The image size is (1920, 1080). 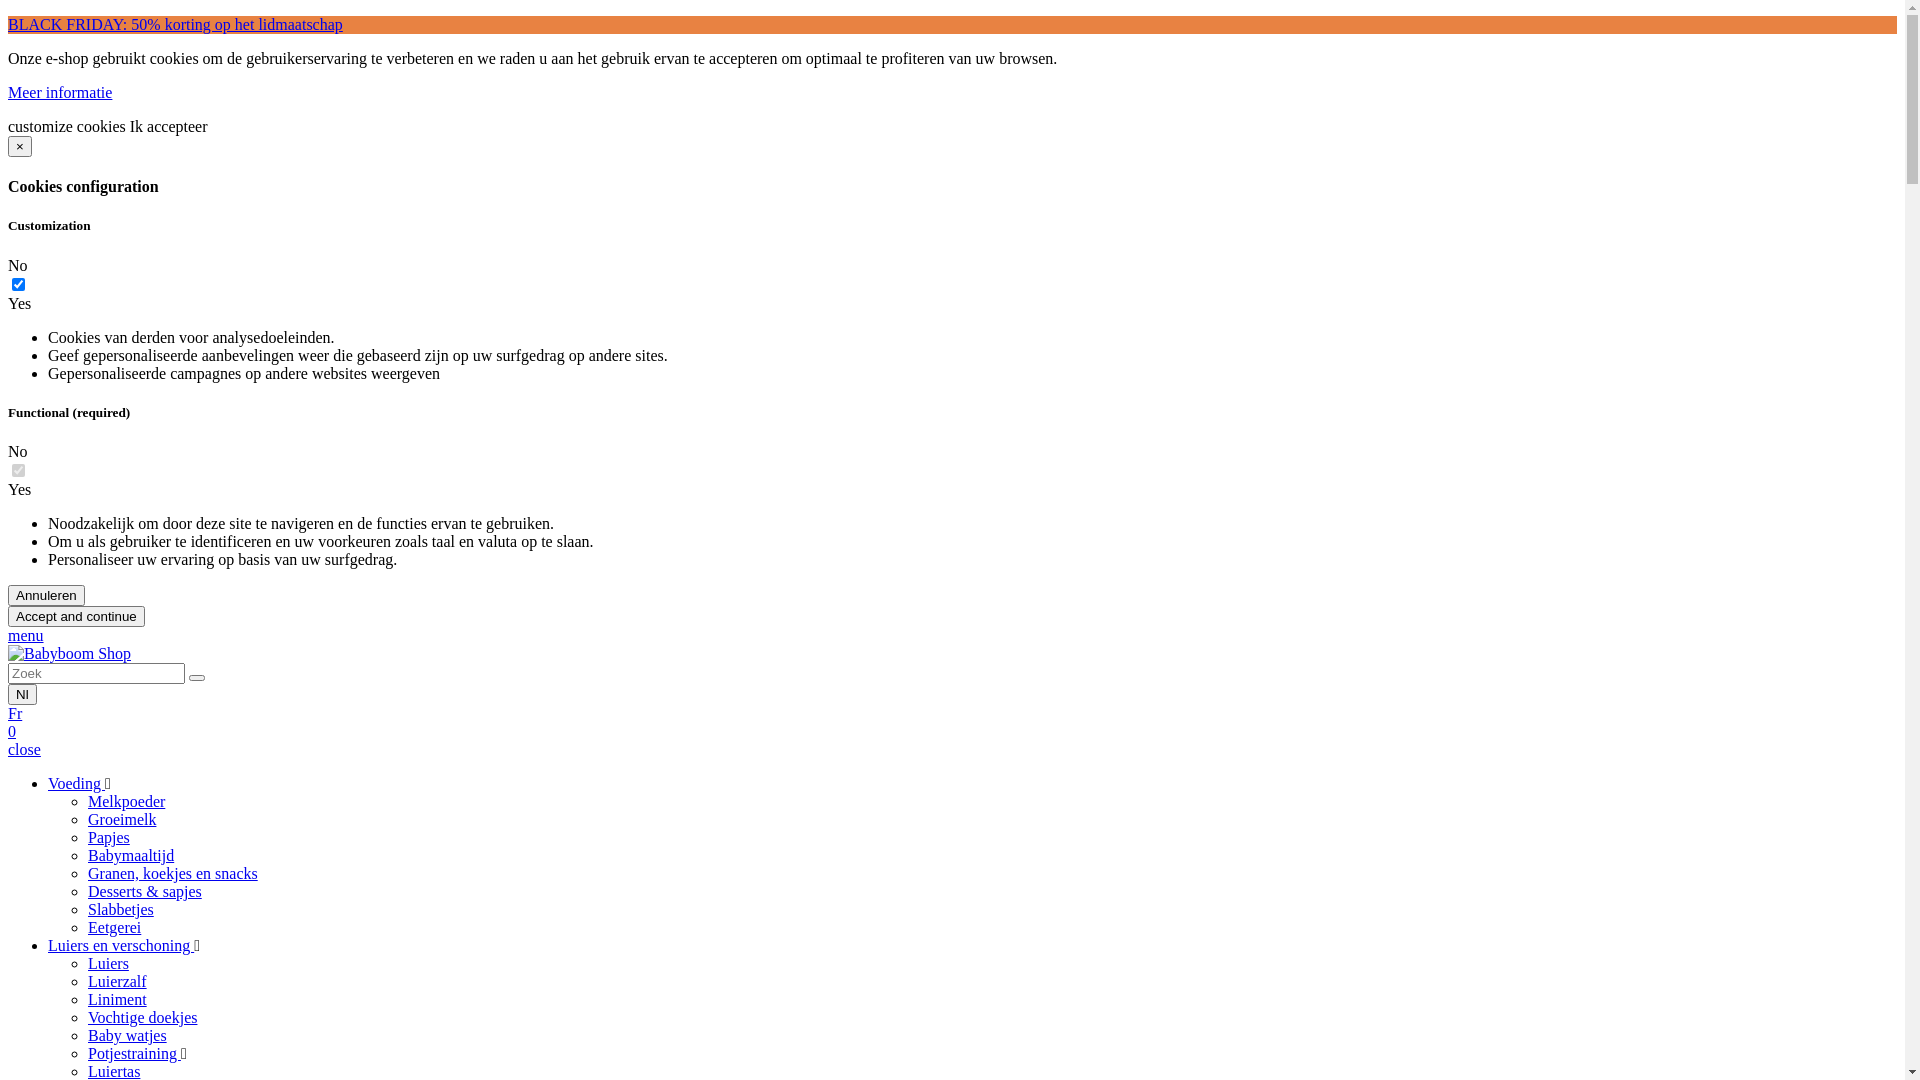 I want to click on Vochtige doekjes, so click(x=142, y=1018).